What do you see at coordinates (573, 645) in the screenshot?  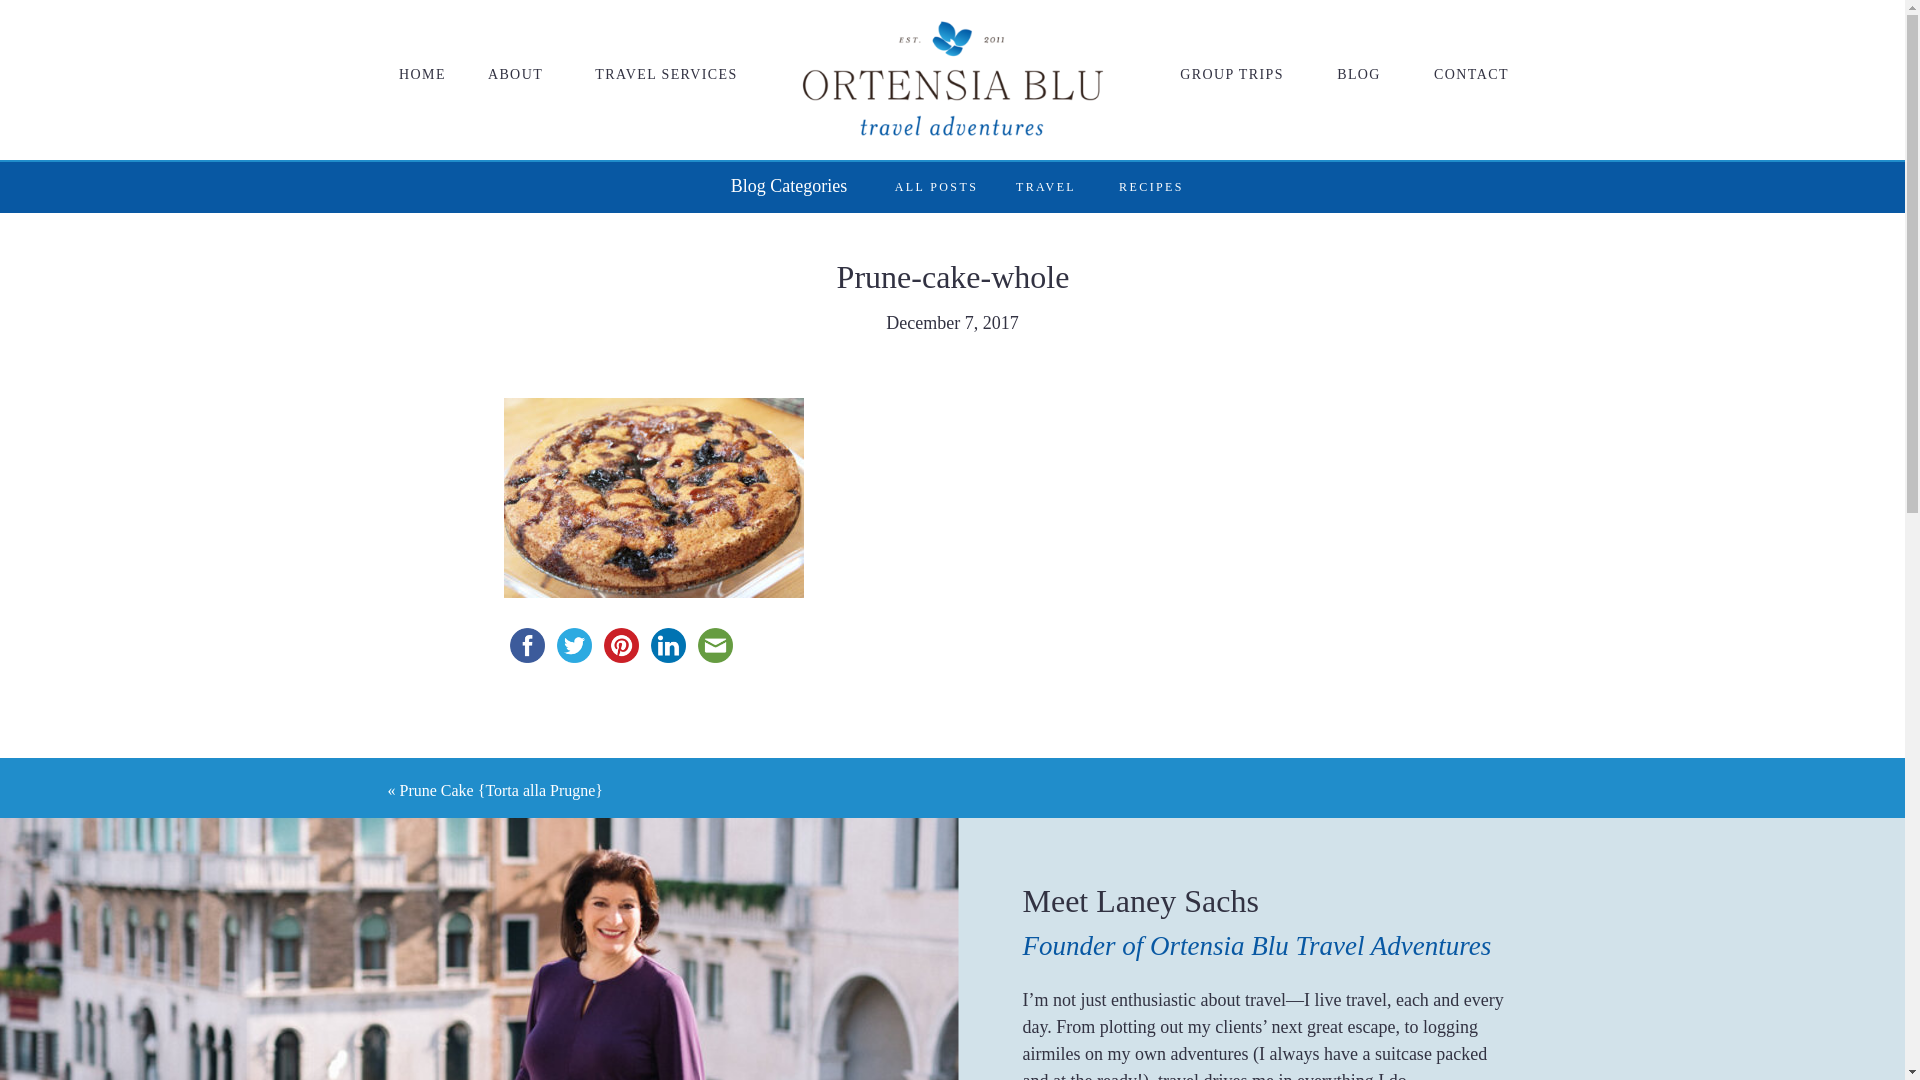 I see `Twitter` at bounding box center [573, 645].